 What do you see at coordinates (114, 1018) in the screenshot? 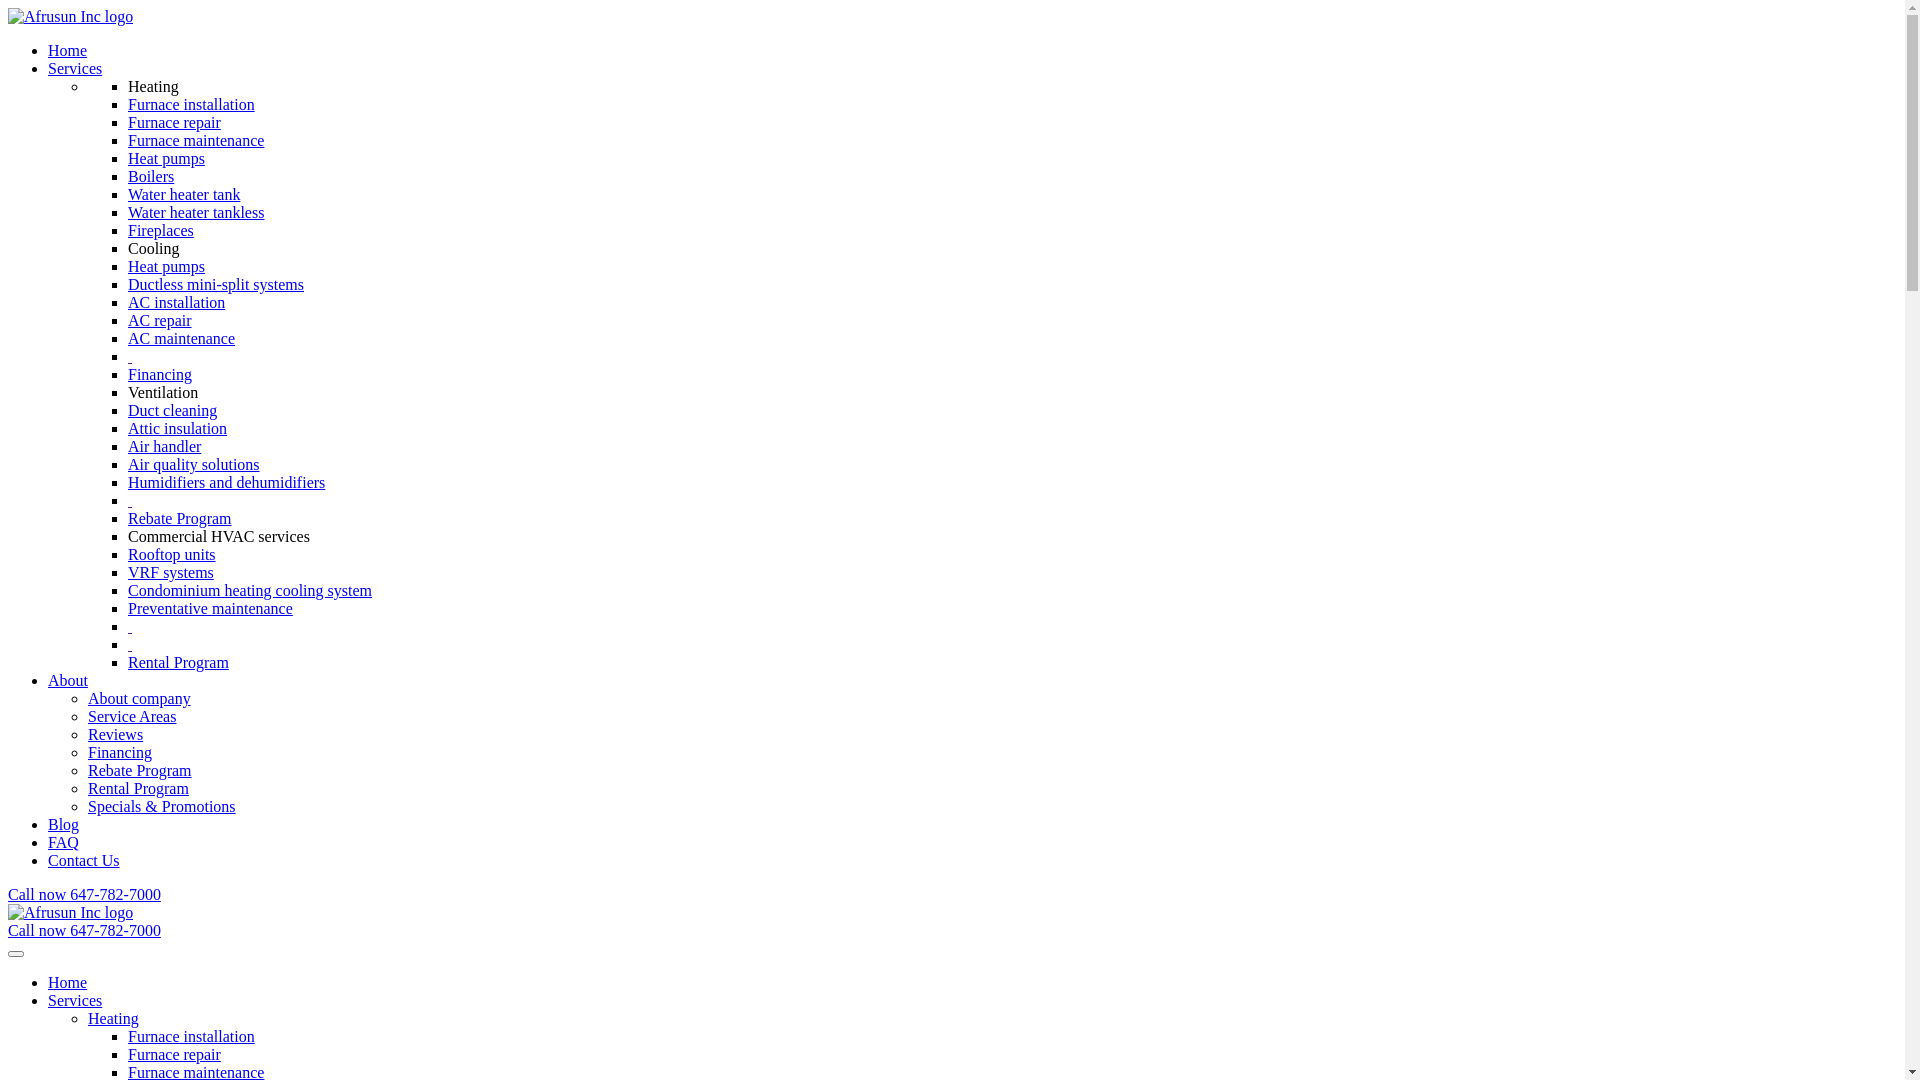
I see `Heating` at bounding box center [114, 1018].